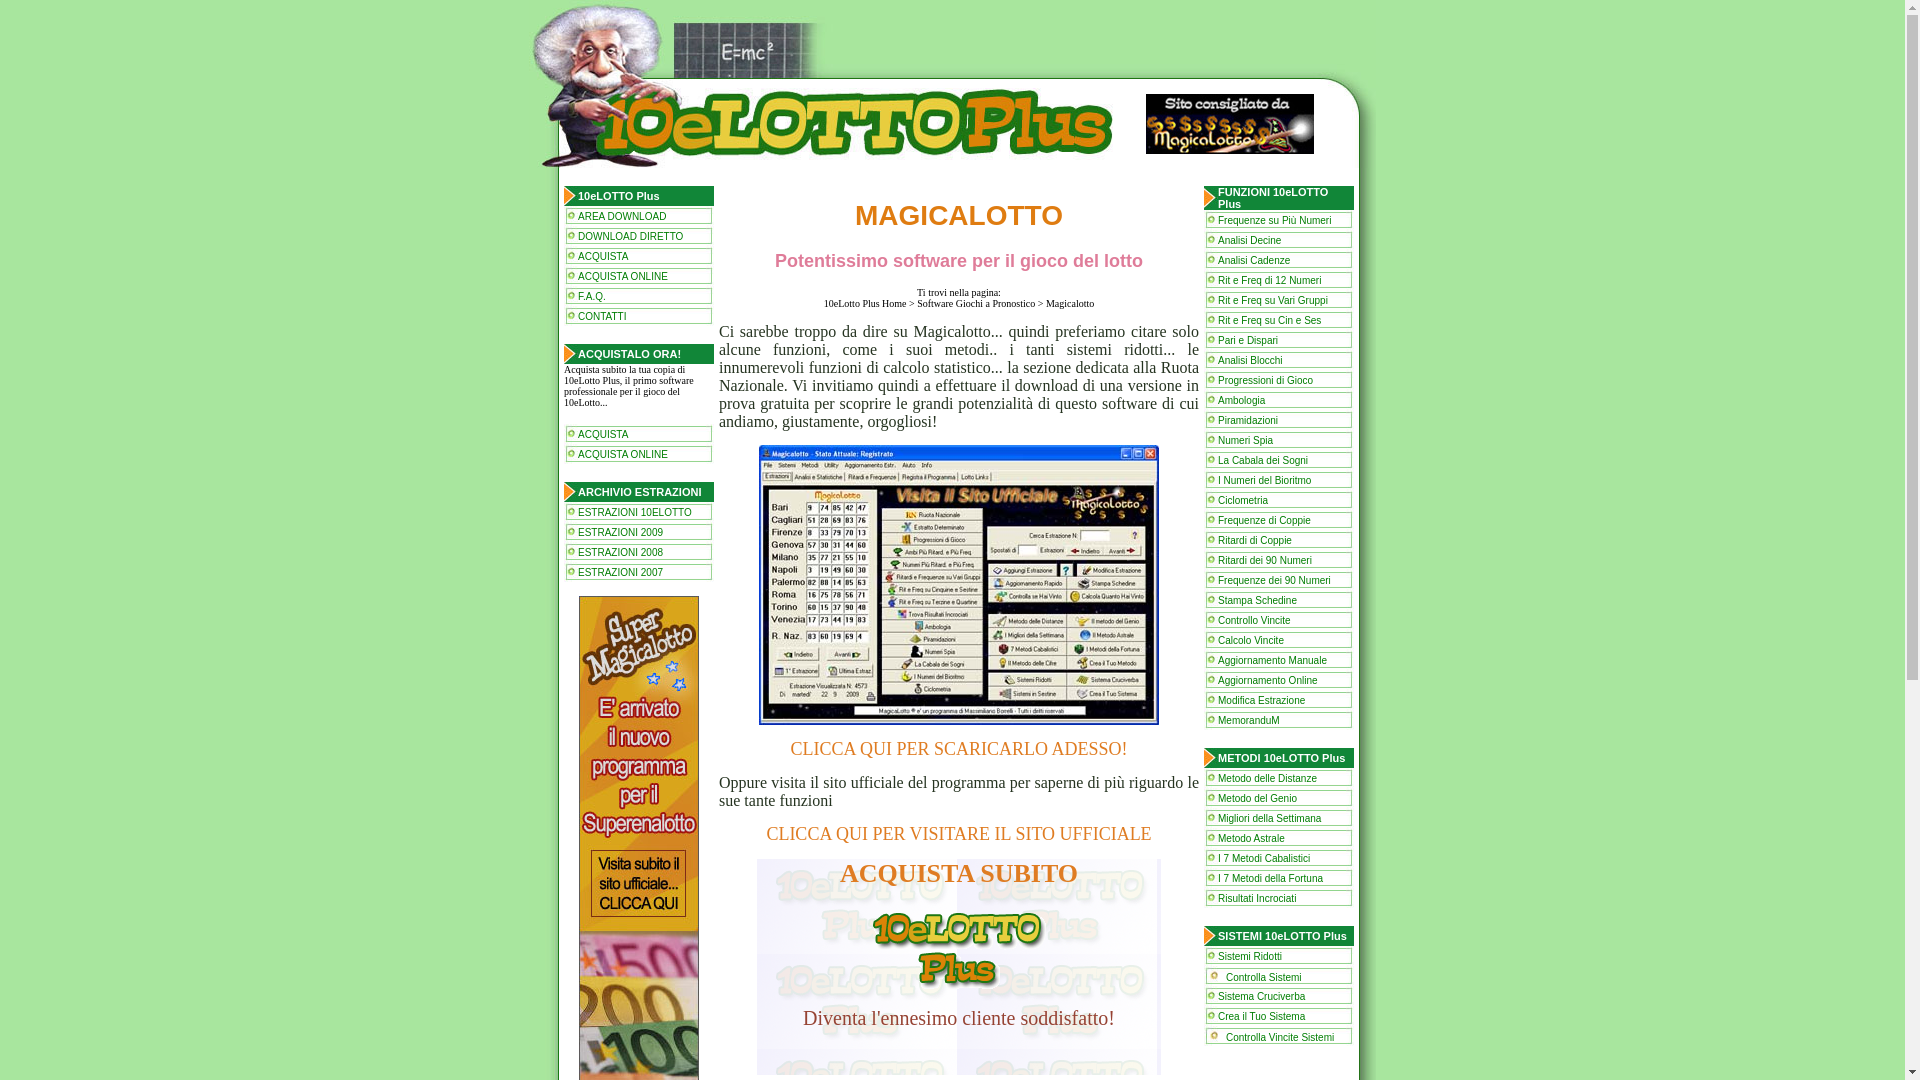 Image resolution: width=1920 pixels, height=1080 pixels. Describe the element at coordinates (1250, 956) in the screenshot. I see `Sistemi Ridotti` at that location.